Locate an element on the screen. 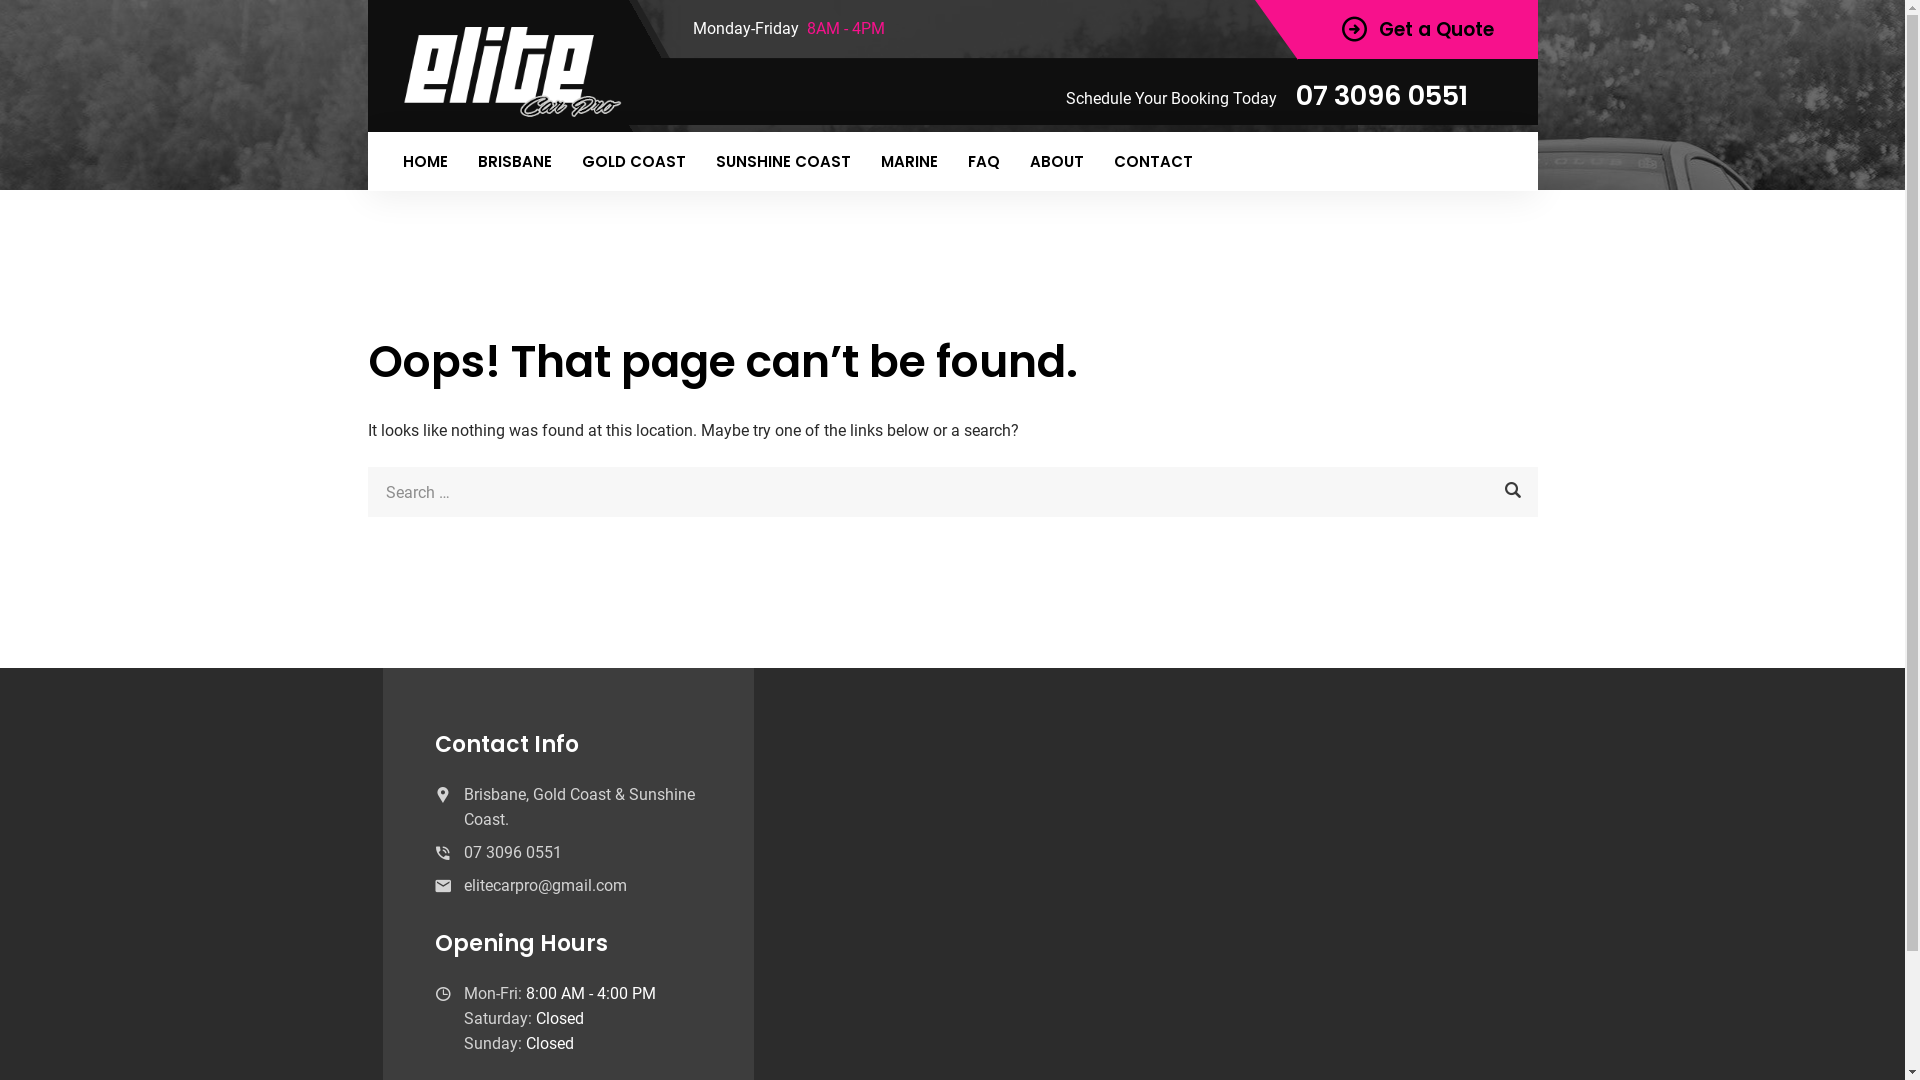 This screenshot has width=1920, height=1080. CONTACT is located at coordinates (1152, 162).